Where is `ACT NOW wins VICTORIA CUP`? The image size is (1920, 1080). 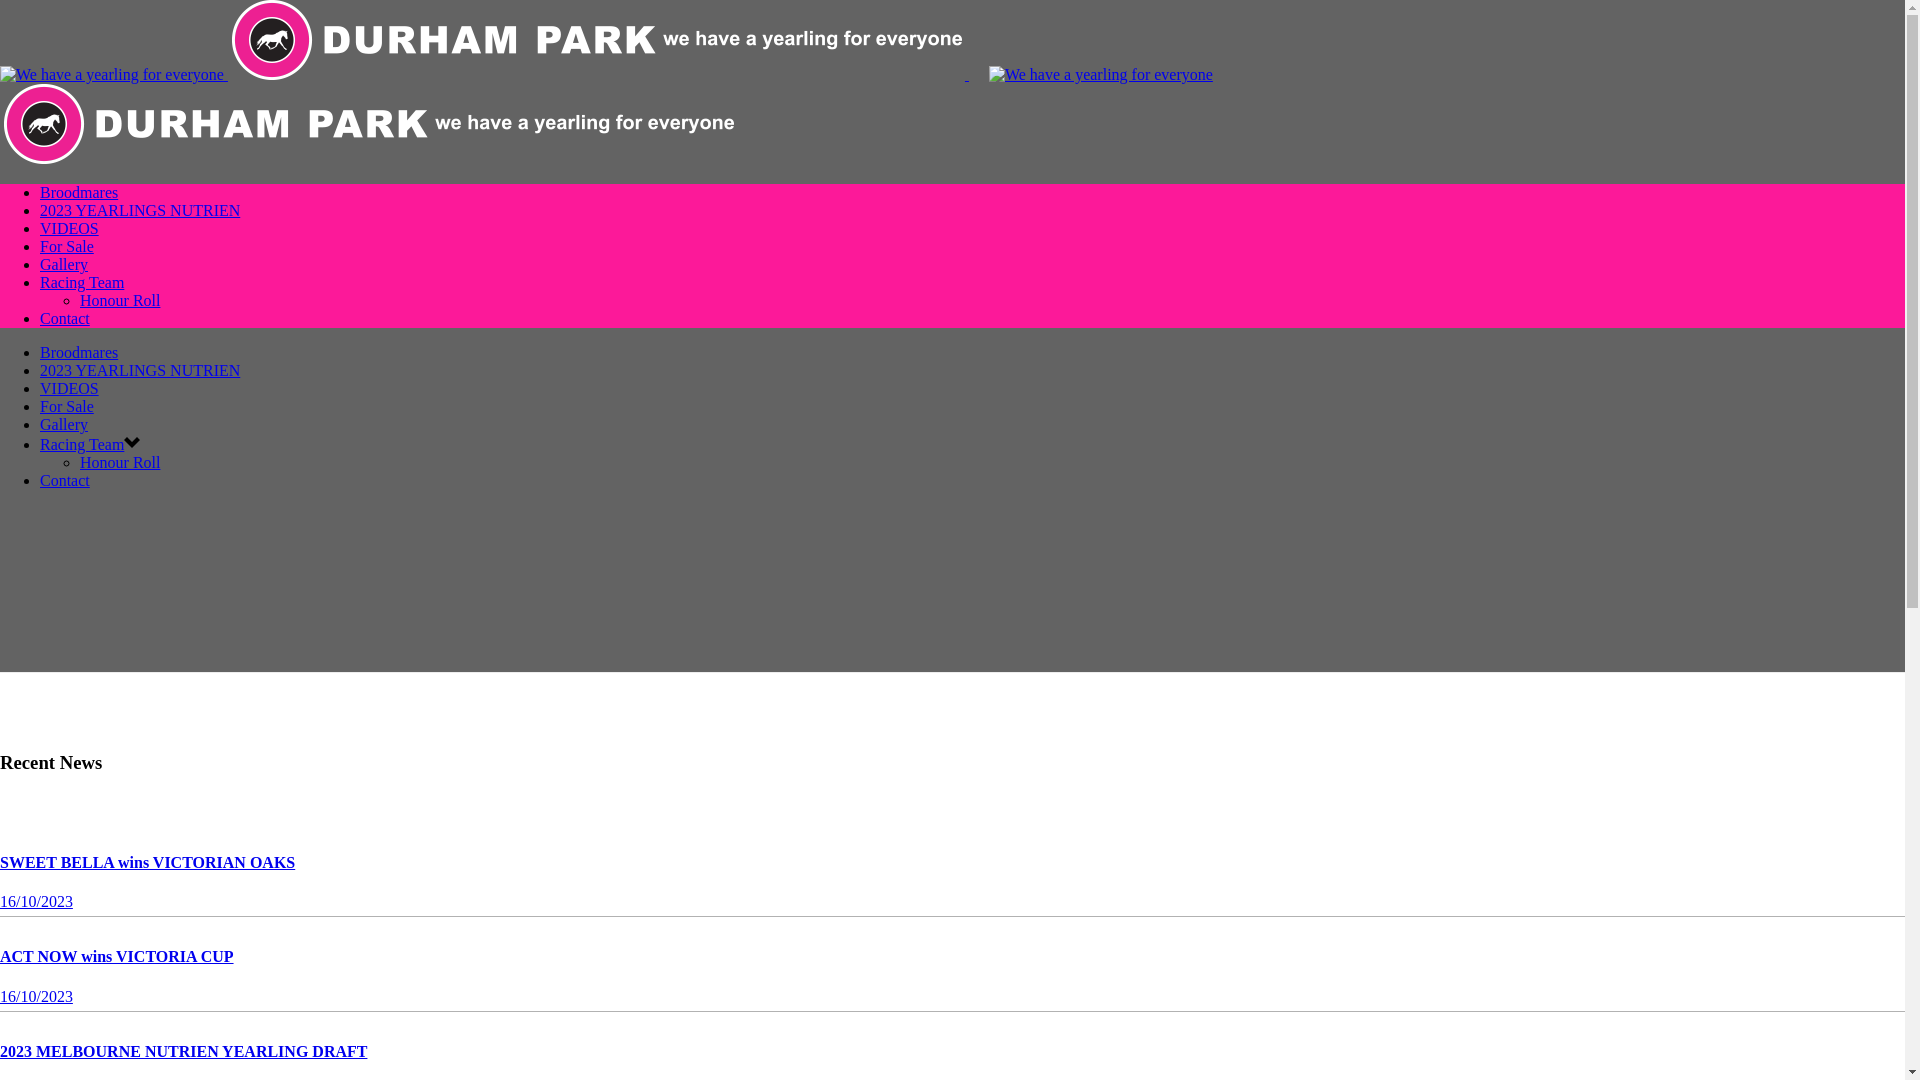 ACT NOW wins VICTORIA CUP is located at coordinates (117, 956).